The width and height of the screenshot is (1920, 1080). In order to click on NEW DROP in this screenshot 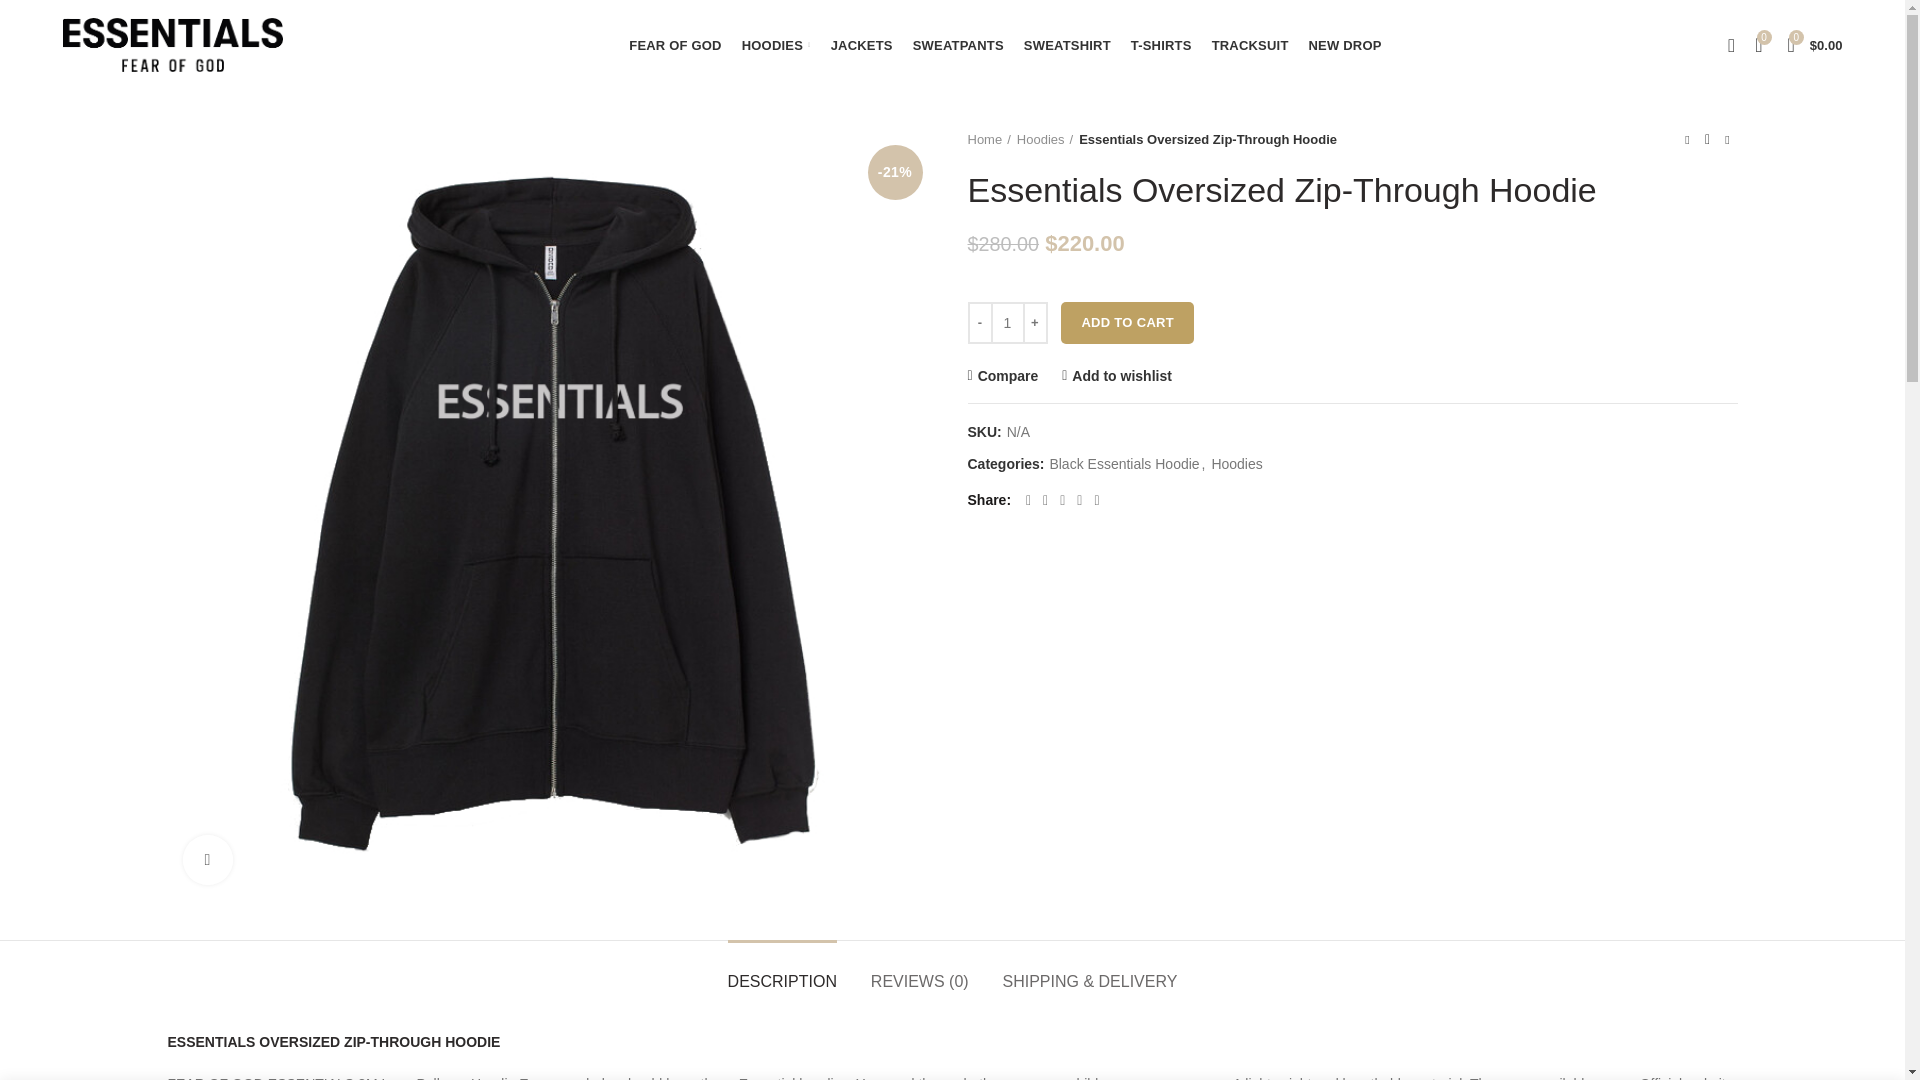, I will do `click(1346, 44)`.